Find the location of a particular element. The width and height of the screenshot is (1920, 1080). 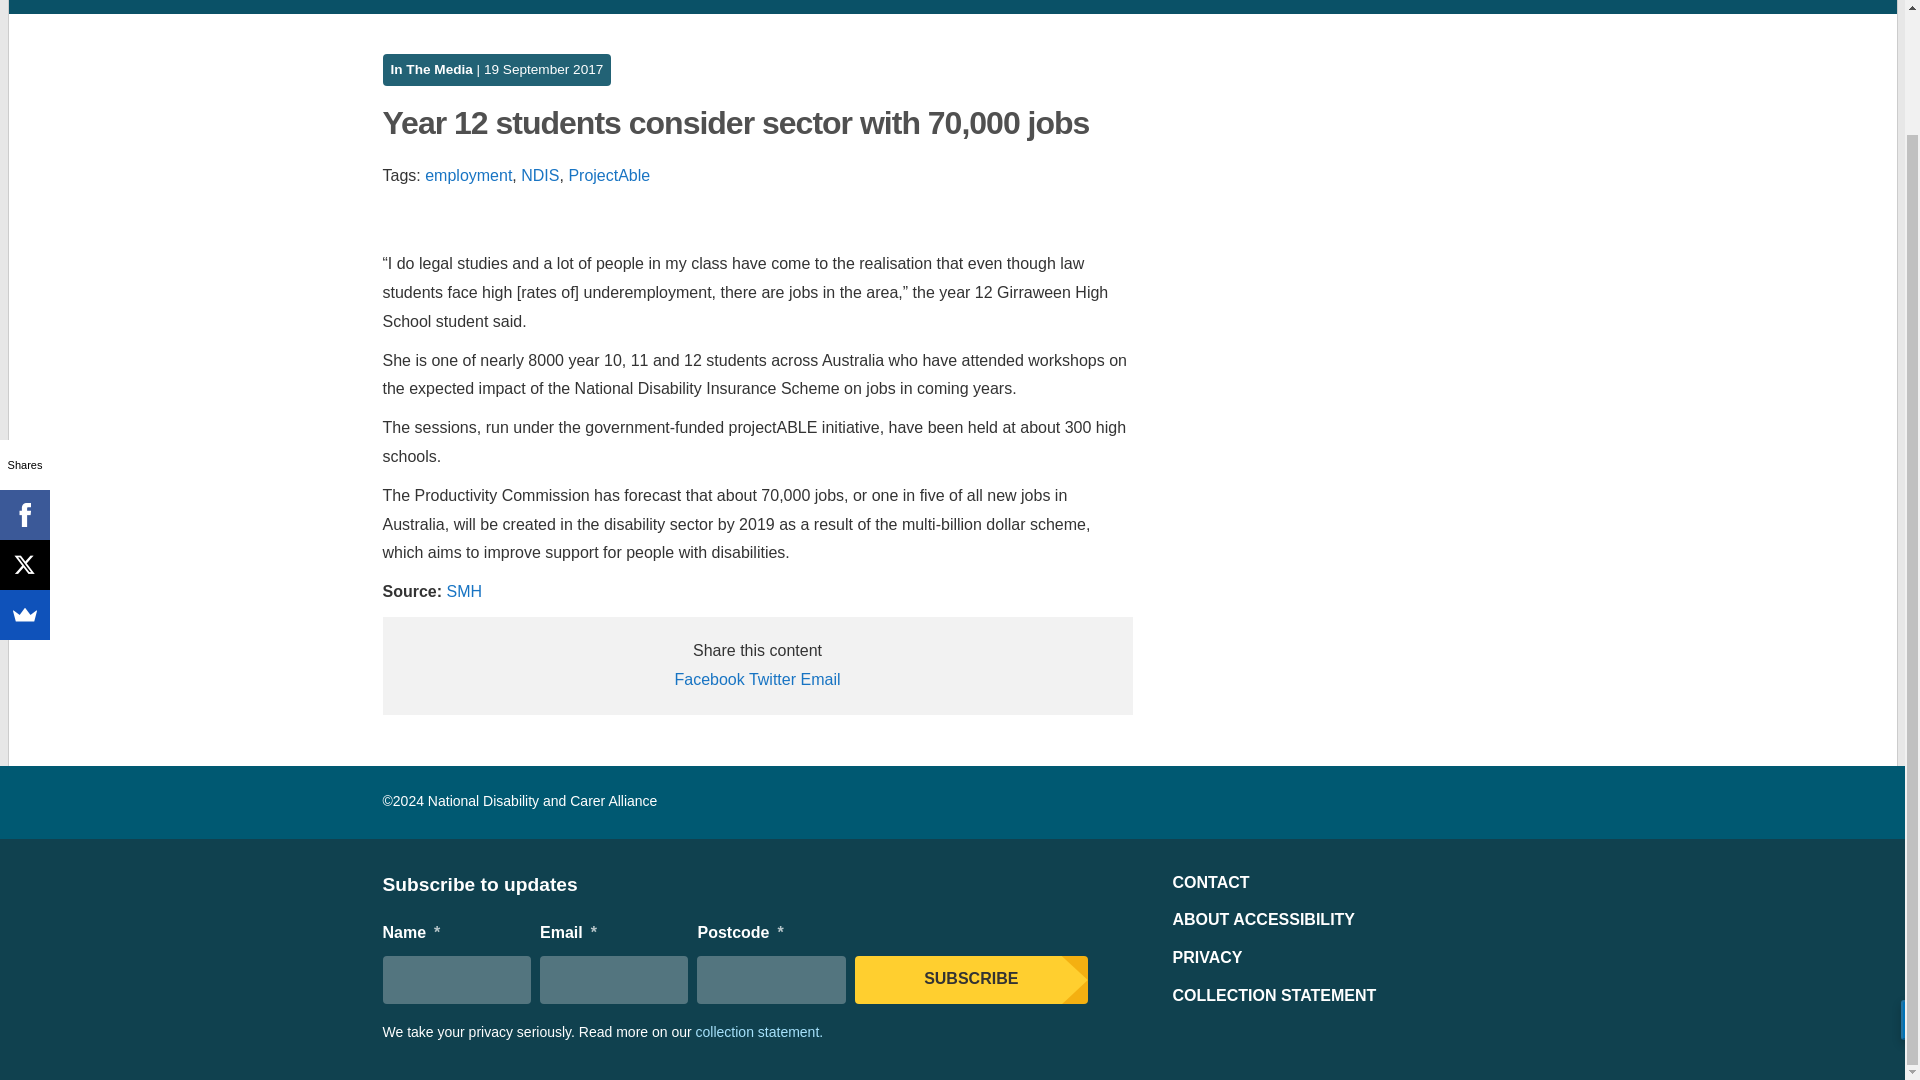

Email is located at coordinates (820, 678).